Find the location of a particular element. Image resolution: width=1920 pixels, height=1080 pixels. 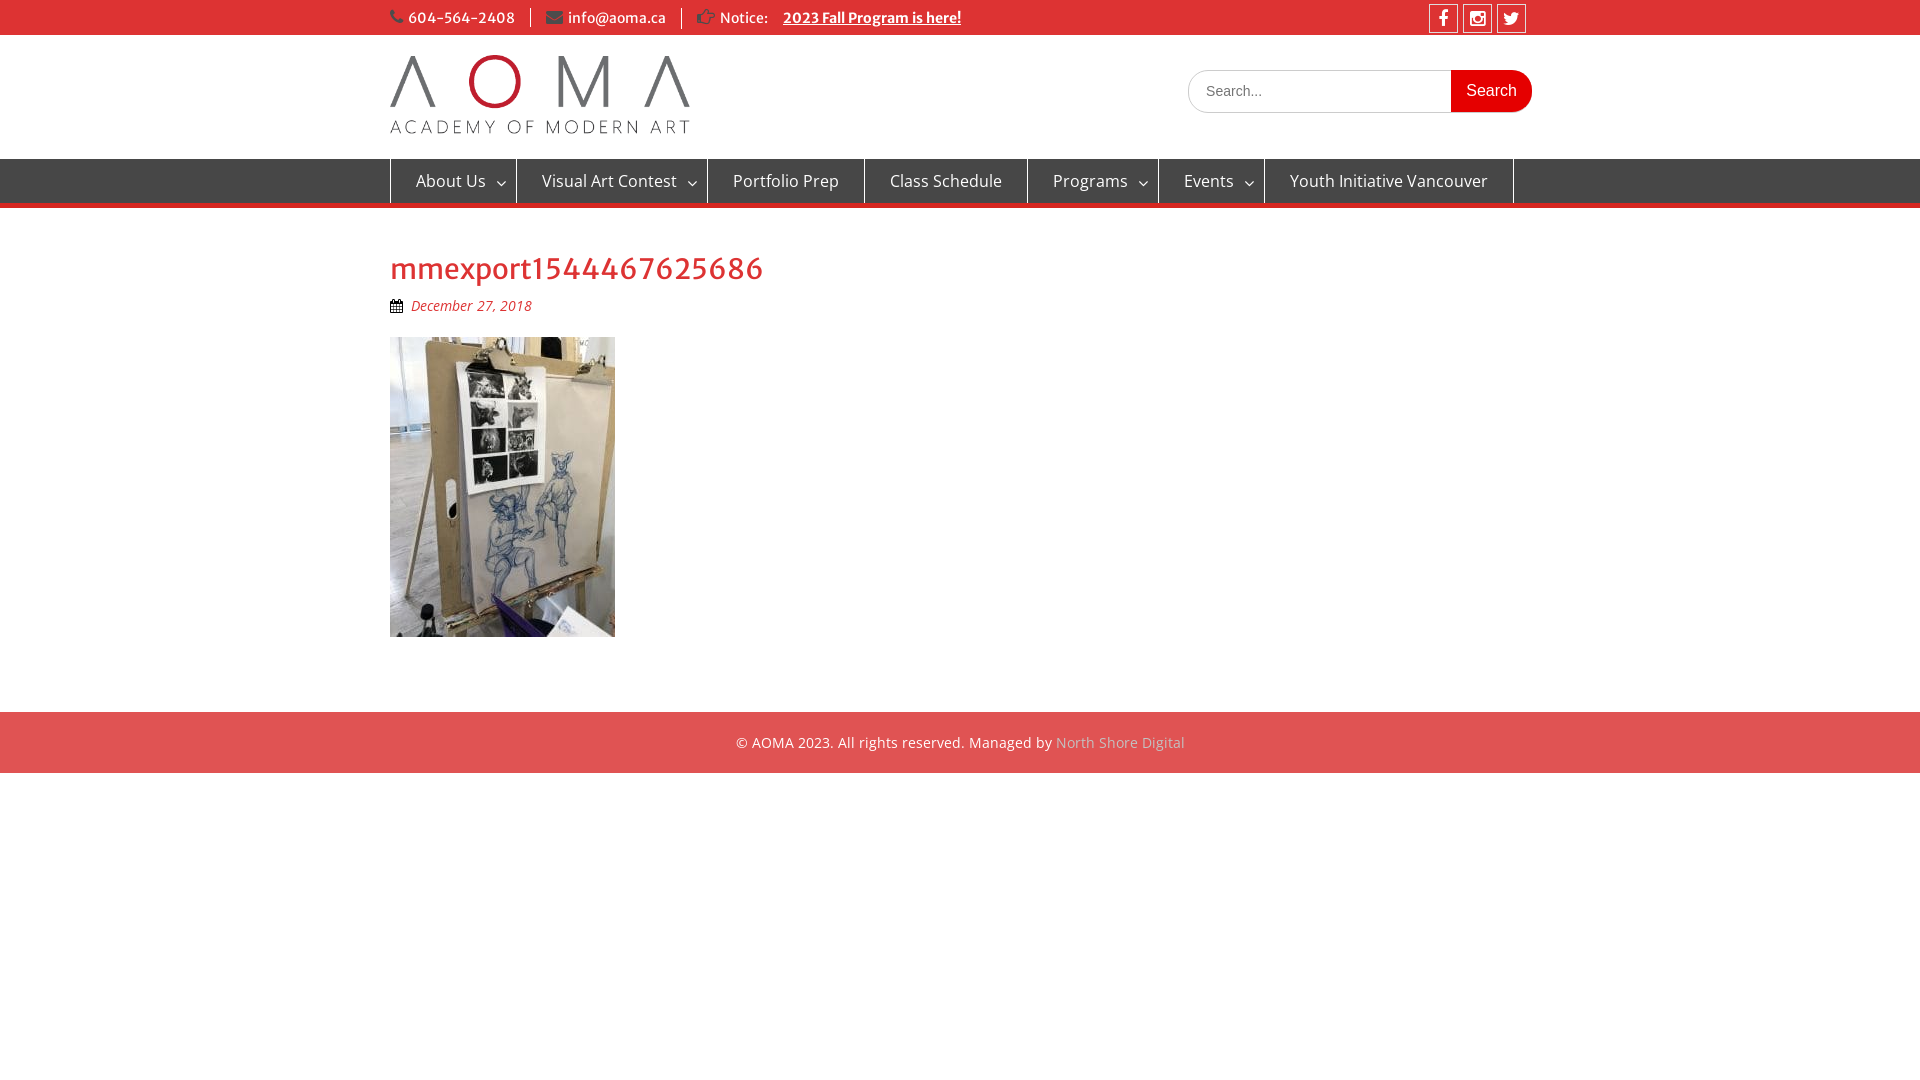

December 27, 2018 is located at coordinates (472, 306).